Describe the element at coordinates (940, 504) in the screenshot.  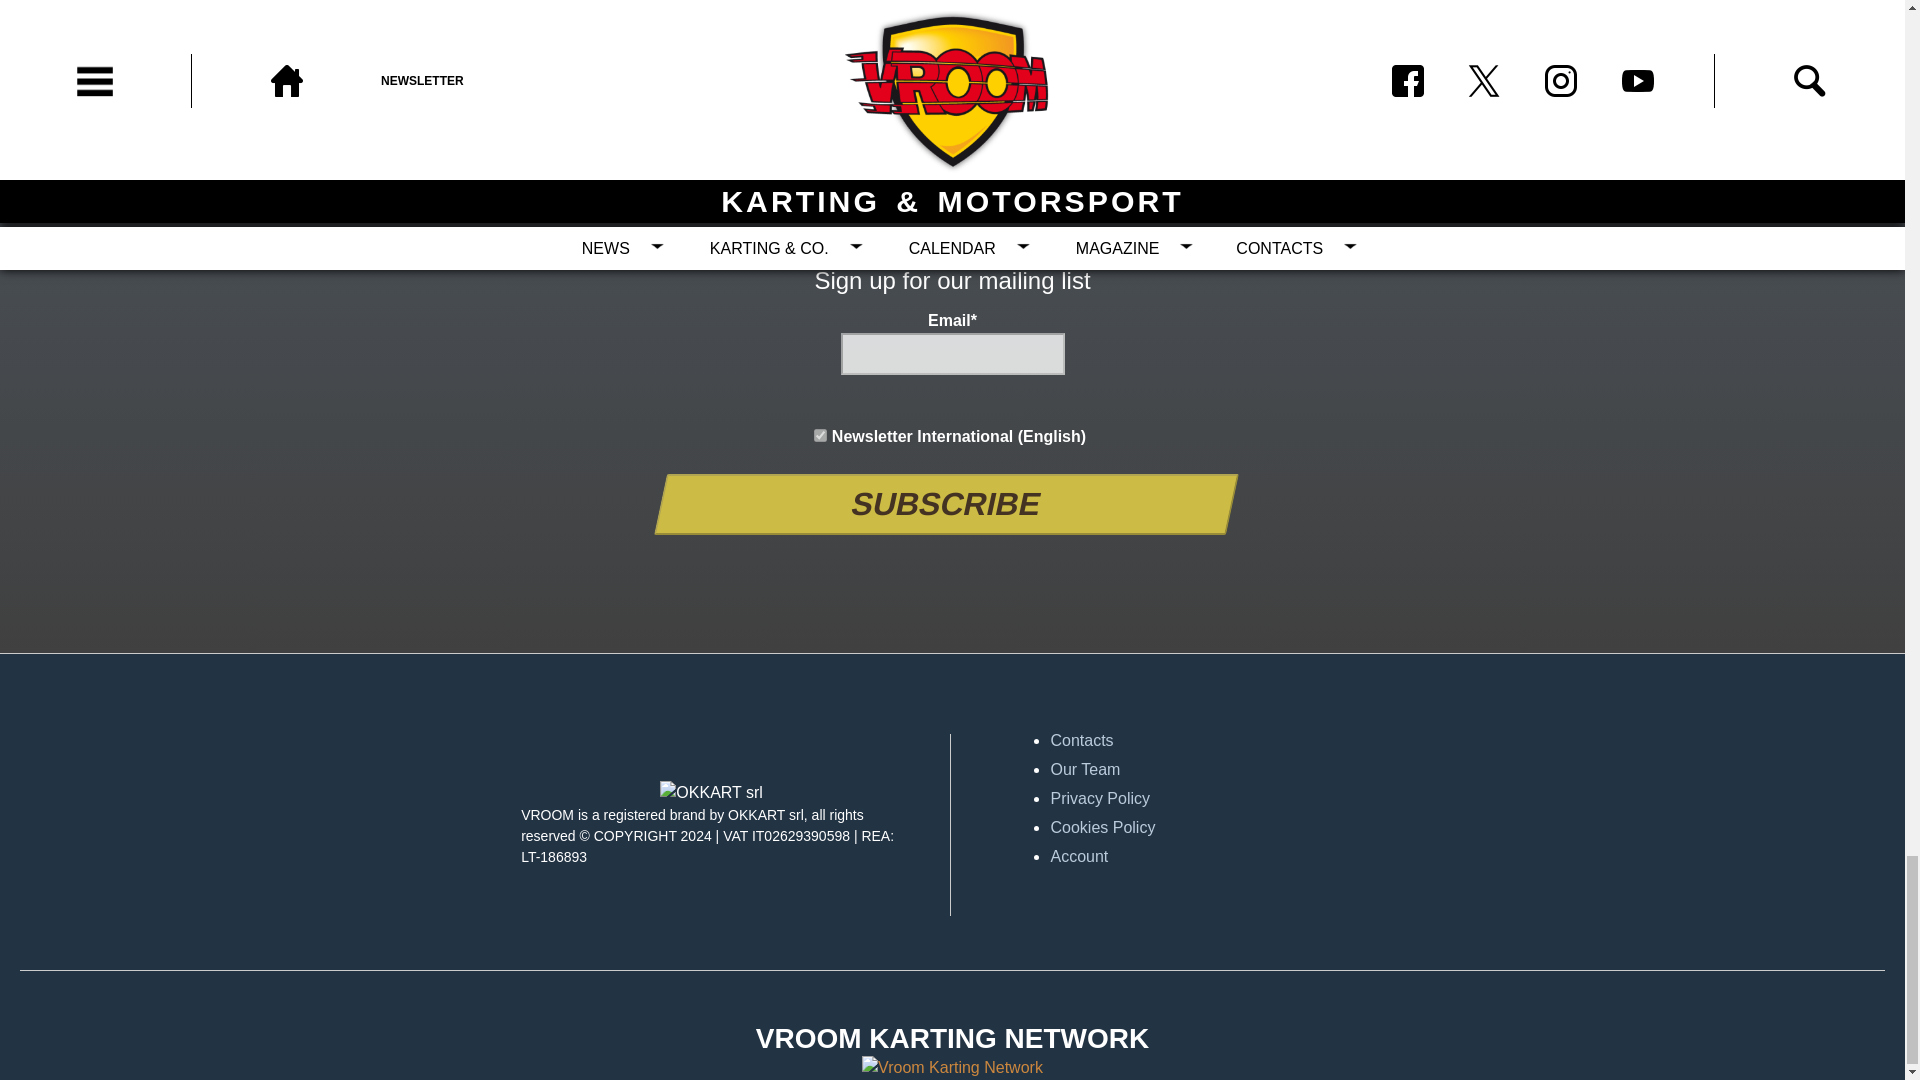
I see `Subscribe` at that location.